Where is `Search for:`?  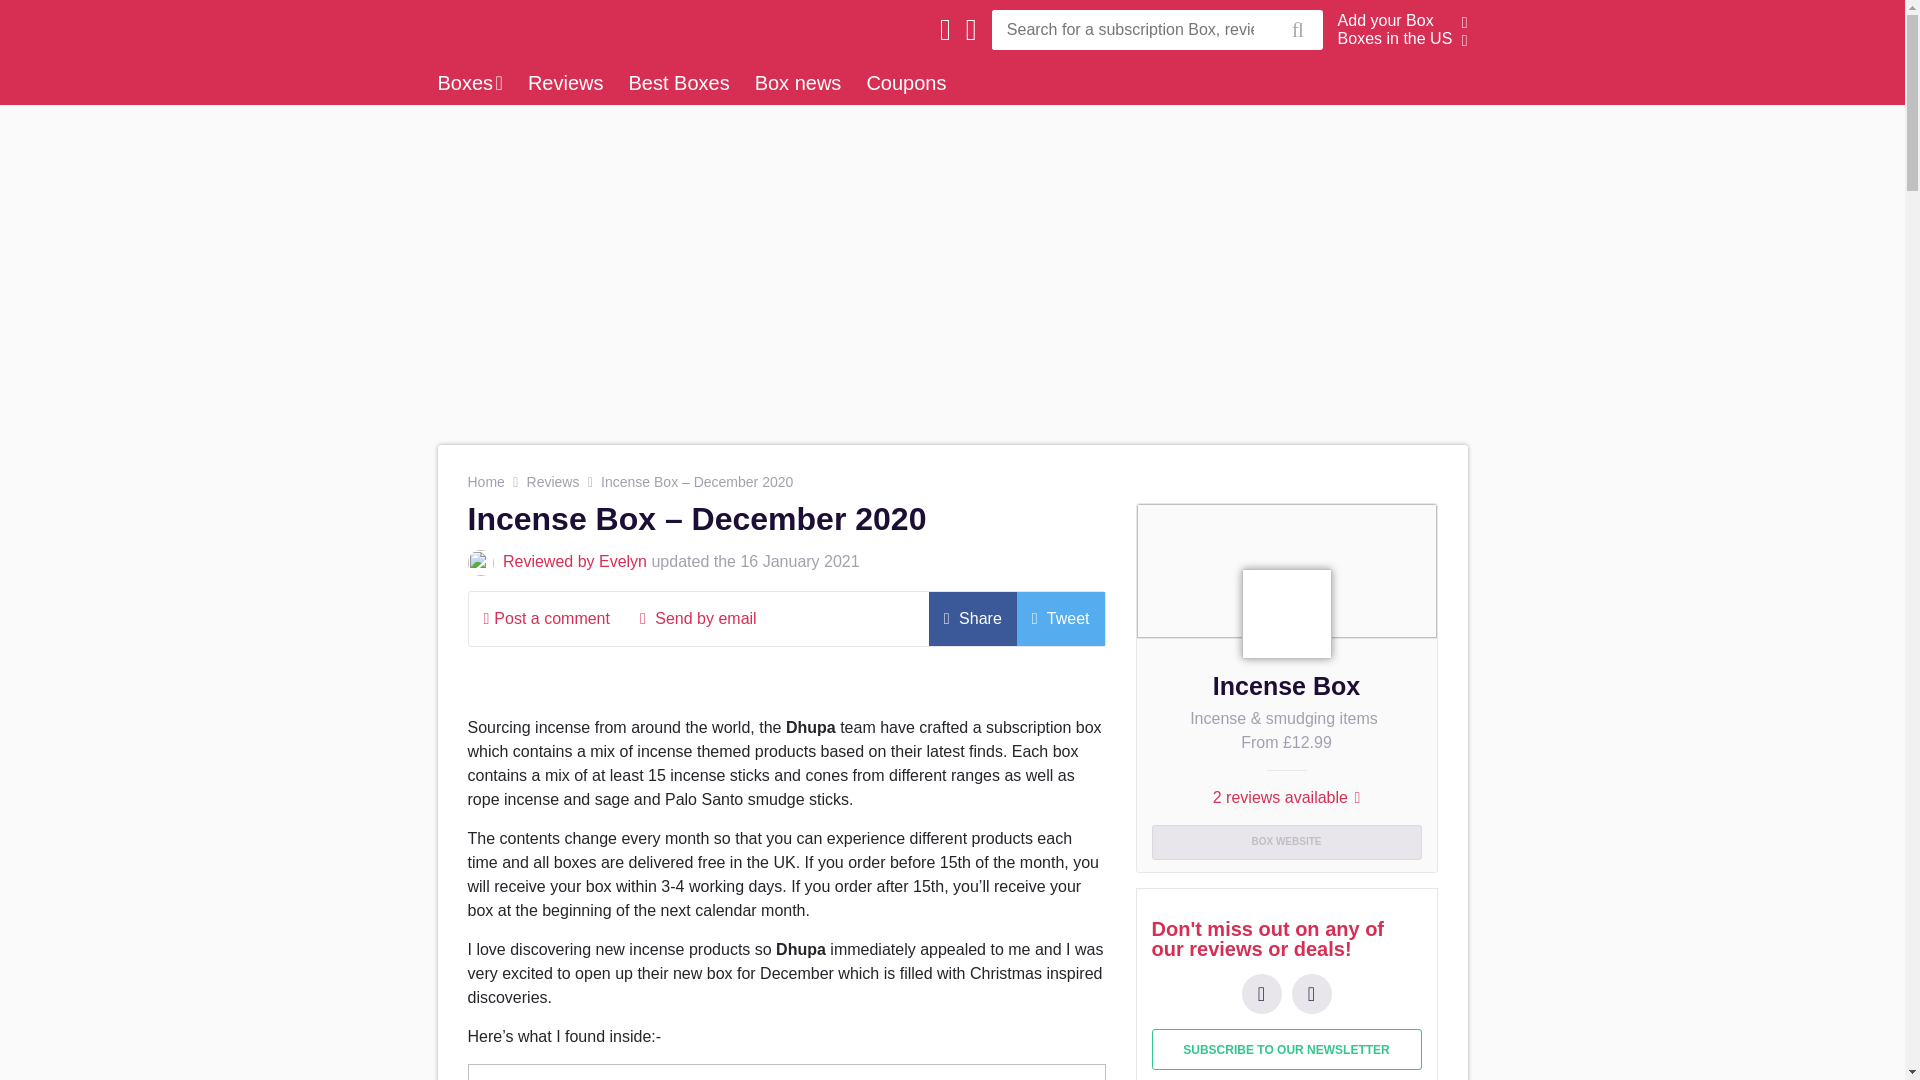
Search for: is located at coordinates (1132, 29).